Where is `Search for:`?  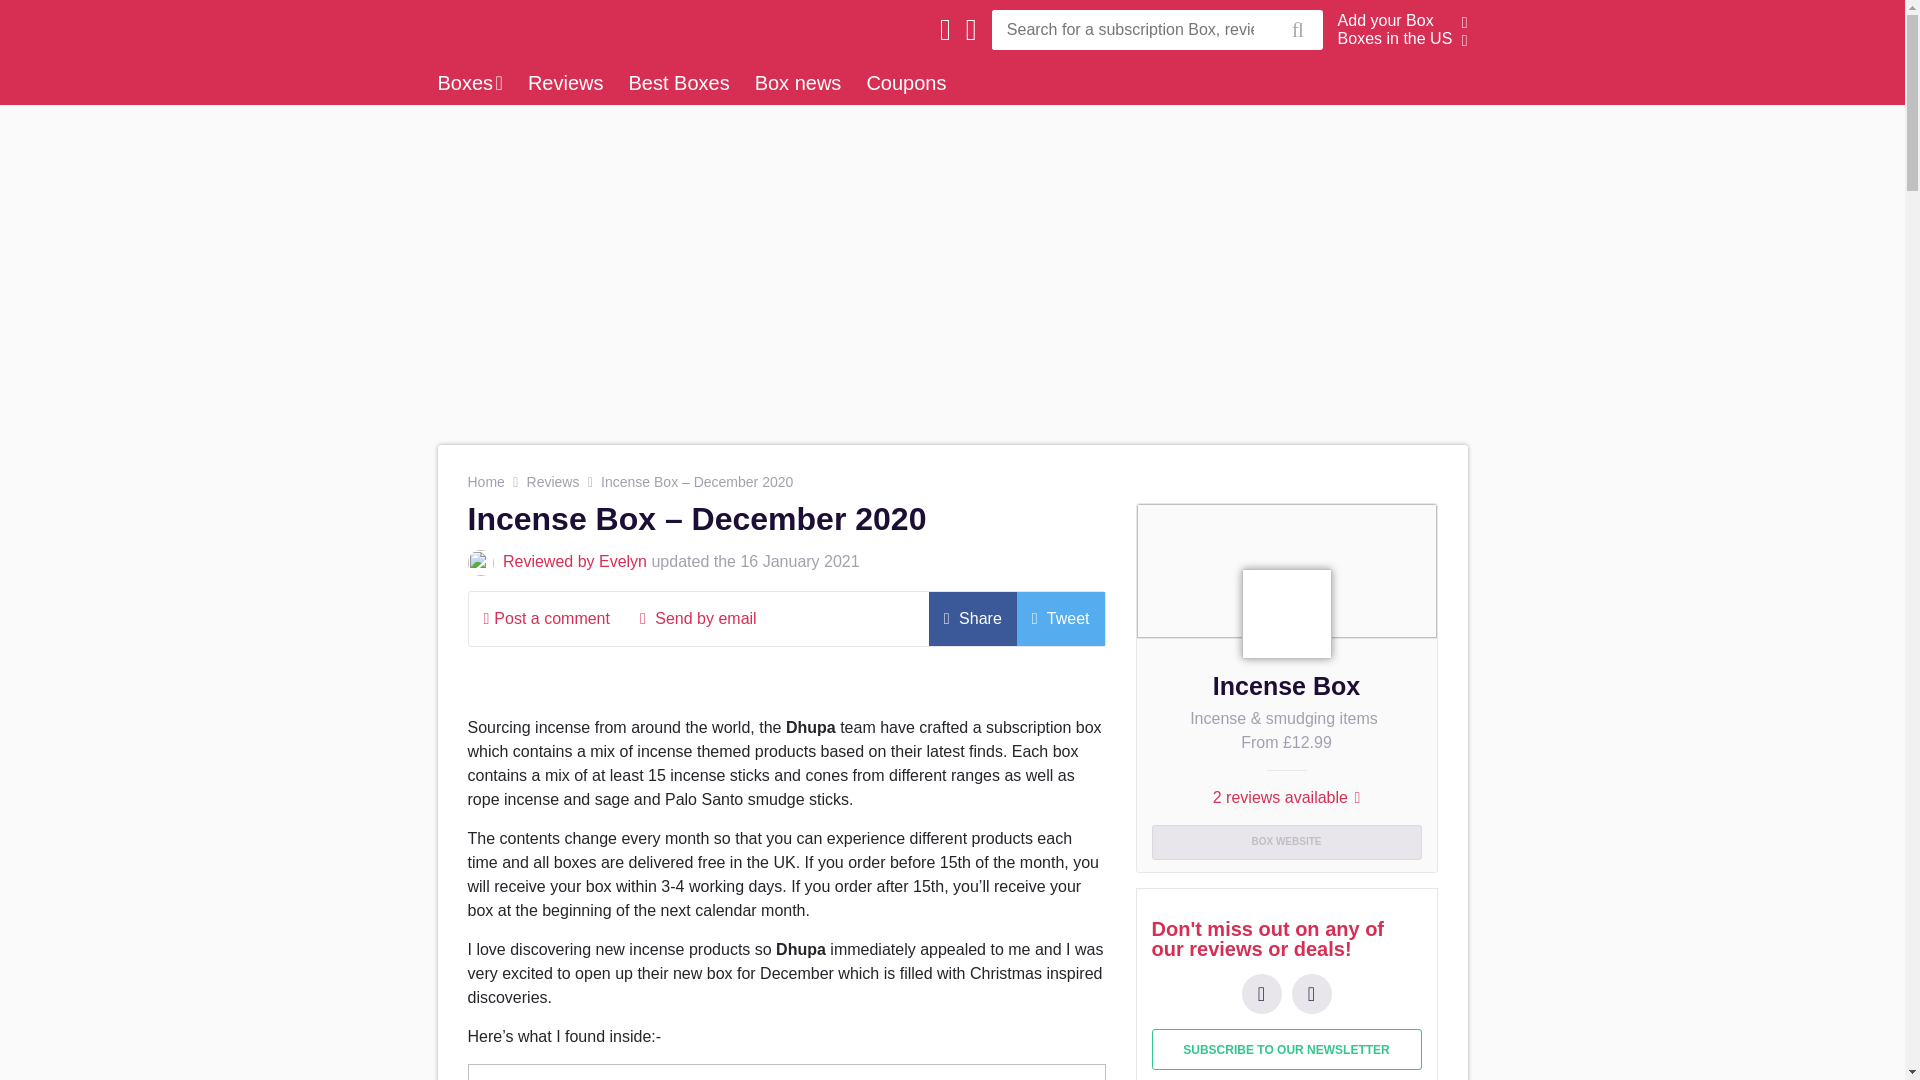
Search for: is located at coordinates (1132, 29).